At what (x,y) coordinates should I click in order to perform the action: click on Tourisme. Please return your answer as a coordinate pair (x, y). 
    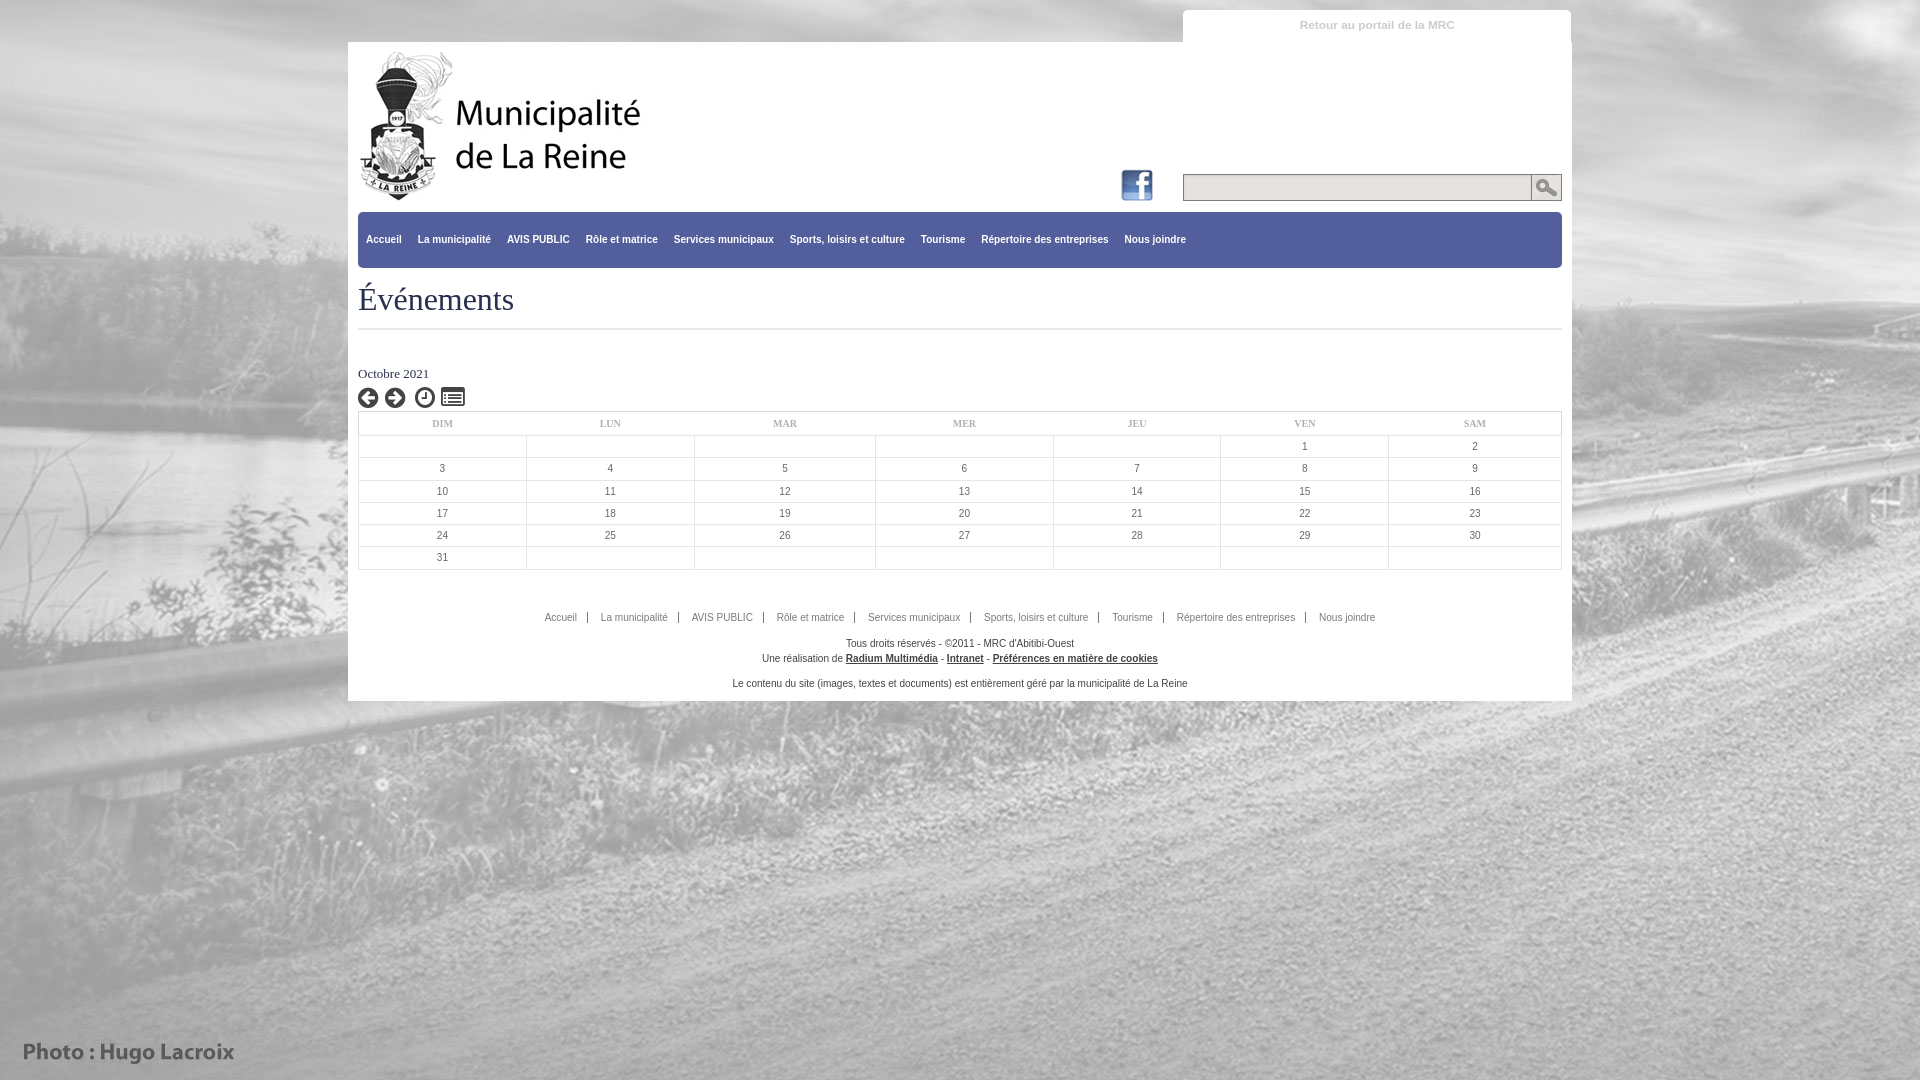
    Looking at the image, I should click on (1133, 618).